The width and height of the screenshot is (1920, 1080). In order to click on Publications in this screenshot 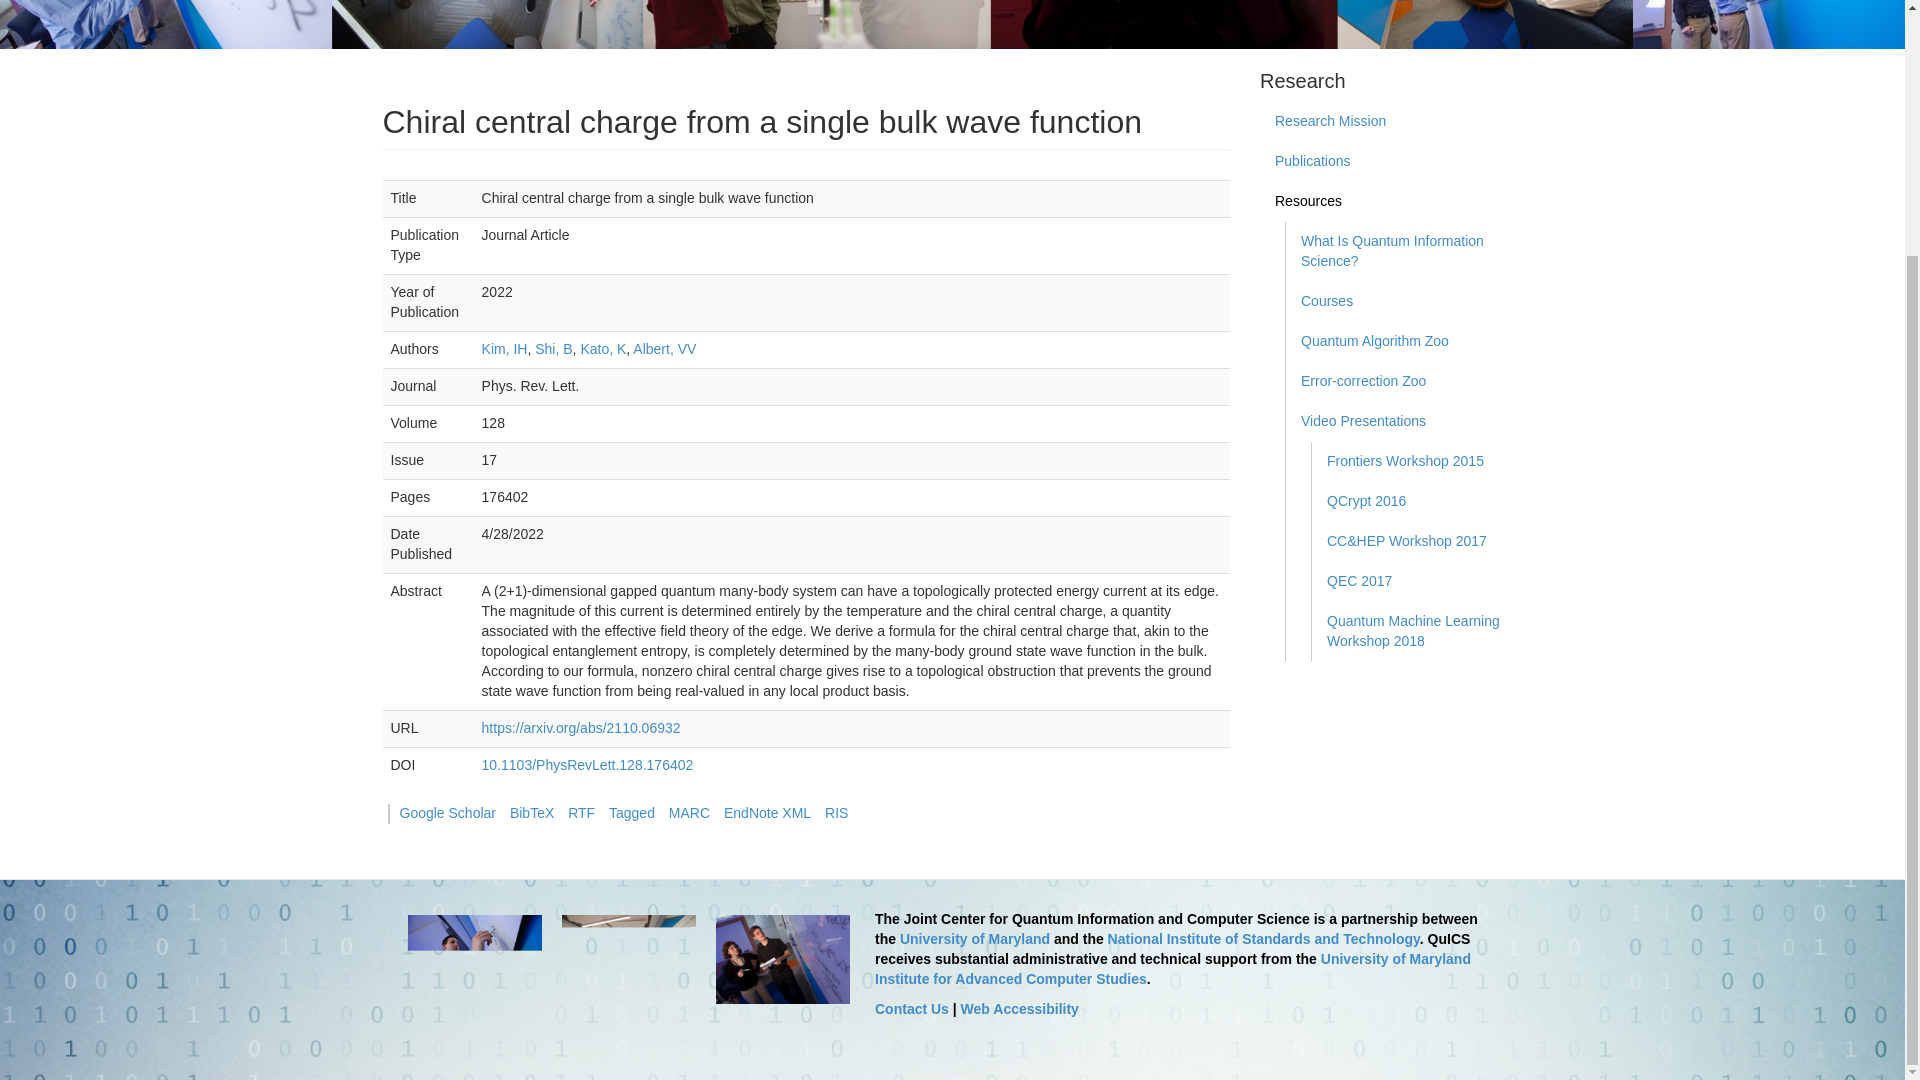, I will do `click(1390, 162)`.